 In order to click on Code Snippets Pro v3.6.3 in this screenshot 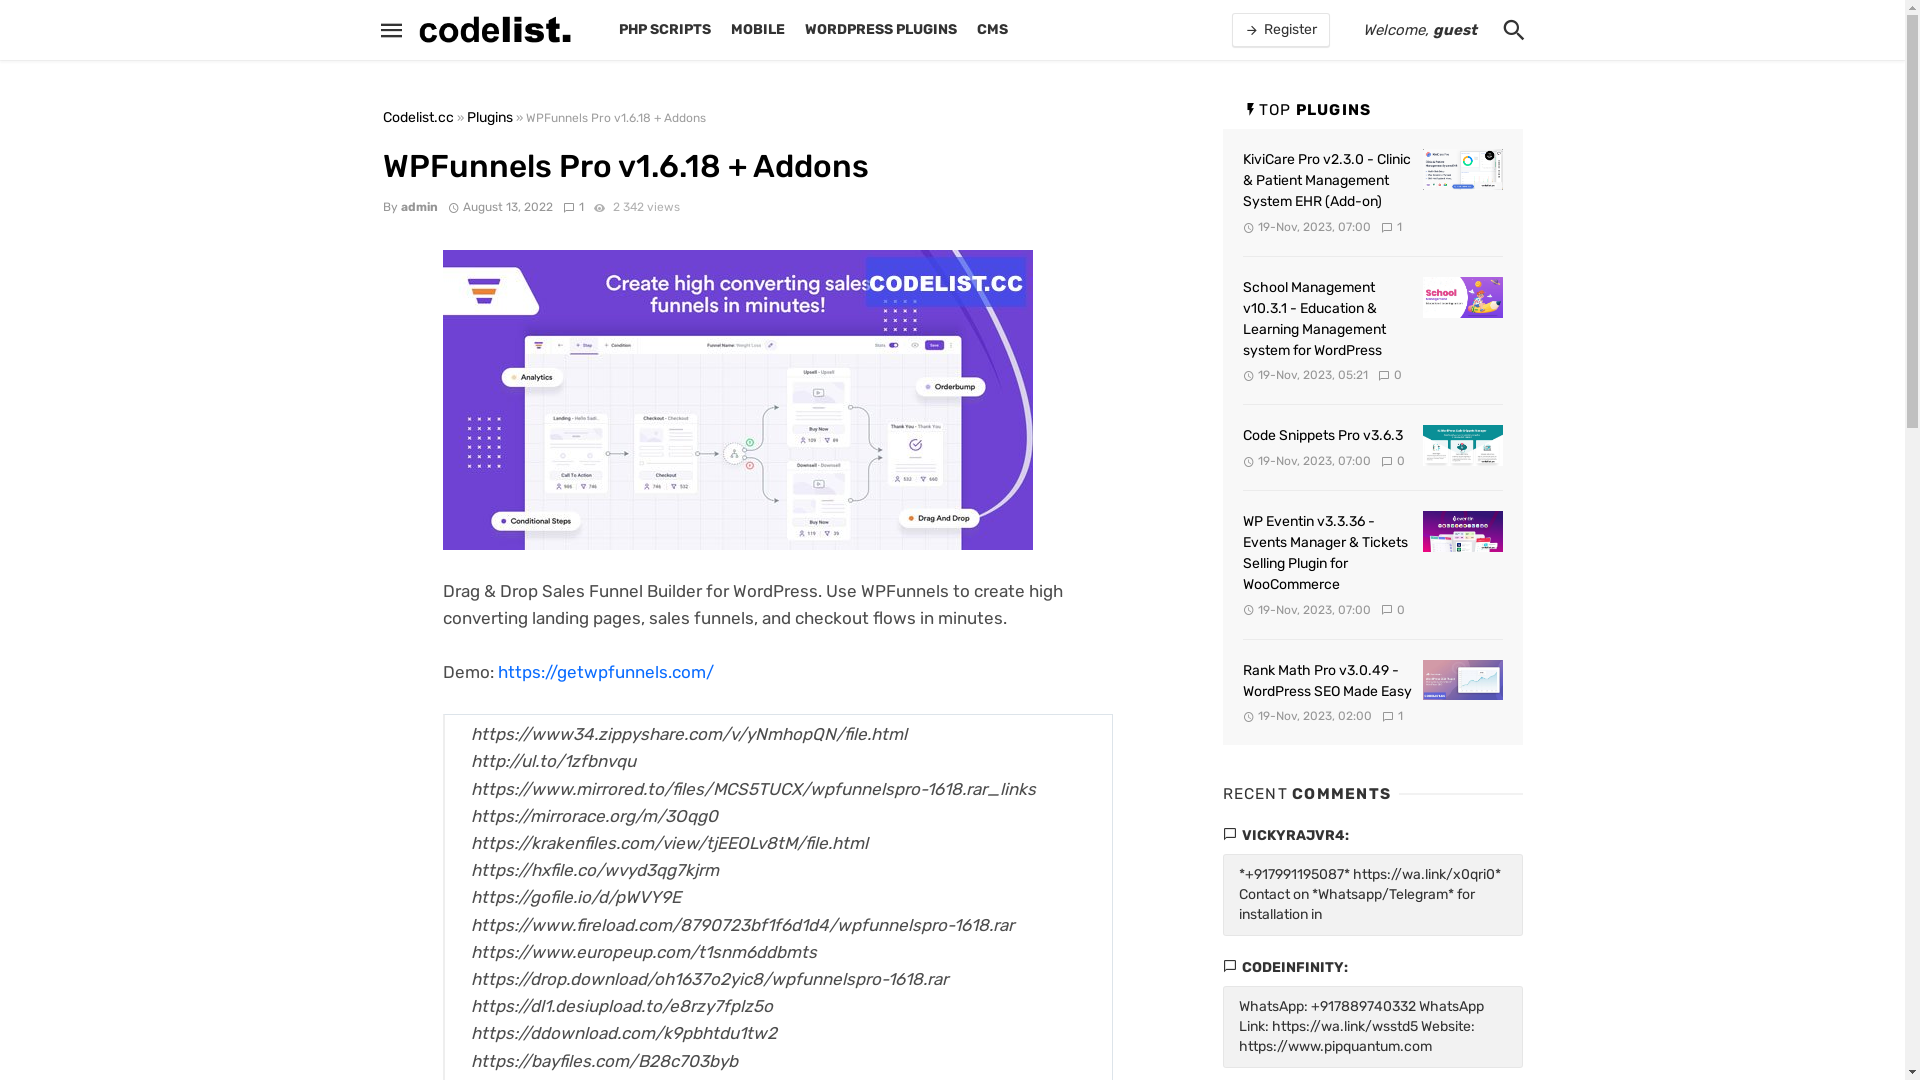, I will do `click(1462, 446)`.